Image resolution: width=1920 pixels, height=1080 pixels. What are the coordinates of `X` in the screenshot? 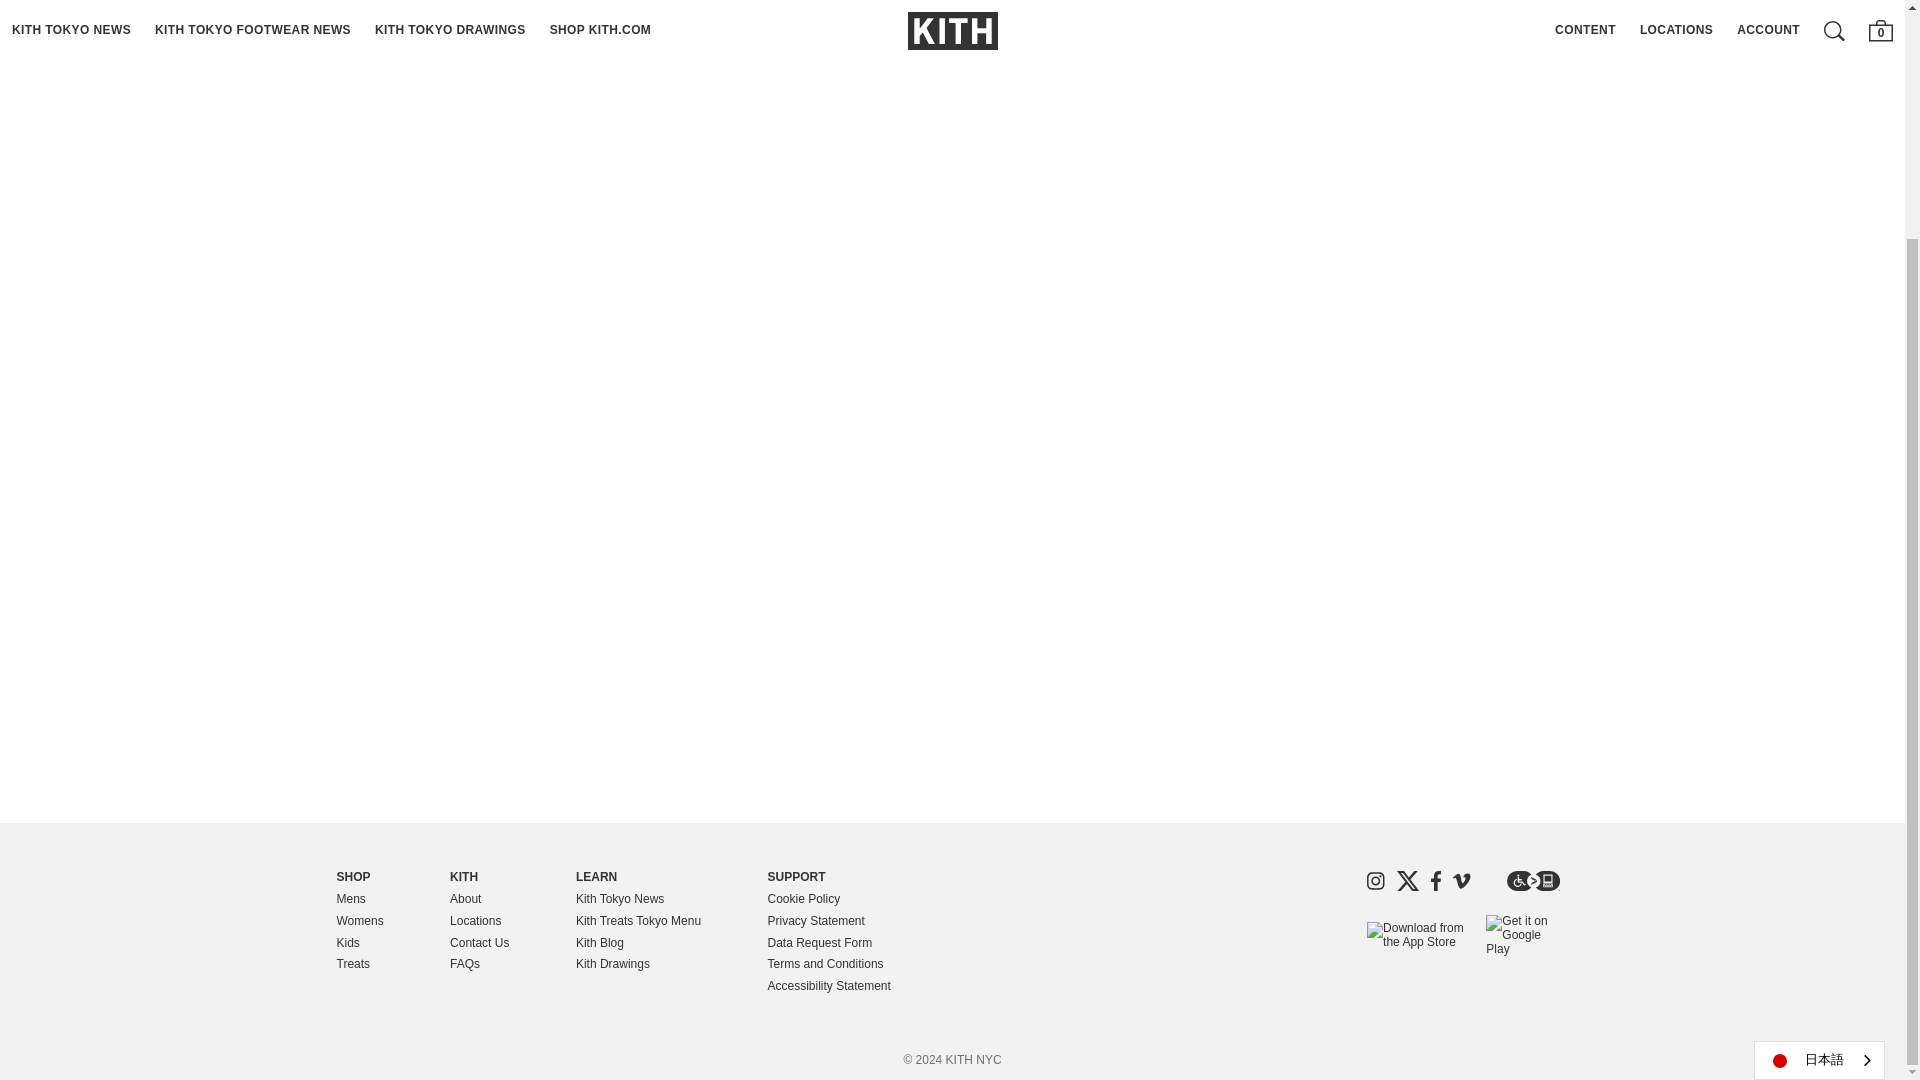 It's located at (1408, 880).